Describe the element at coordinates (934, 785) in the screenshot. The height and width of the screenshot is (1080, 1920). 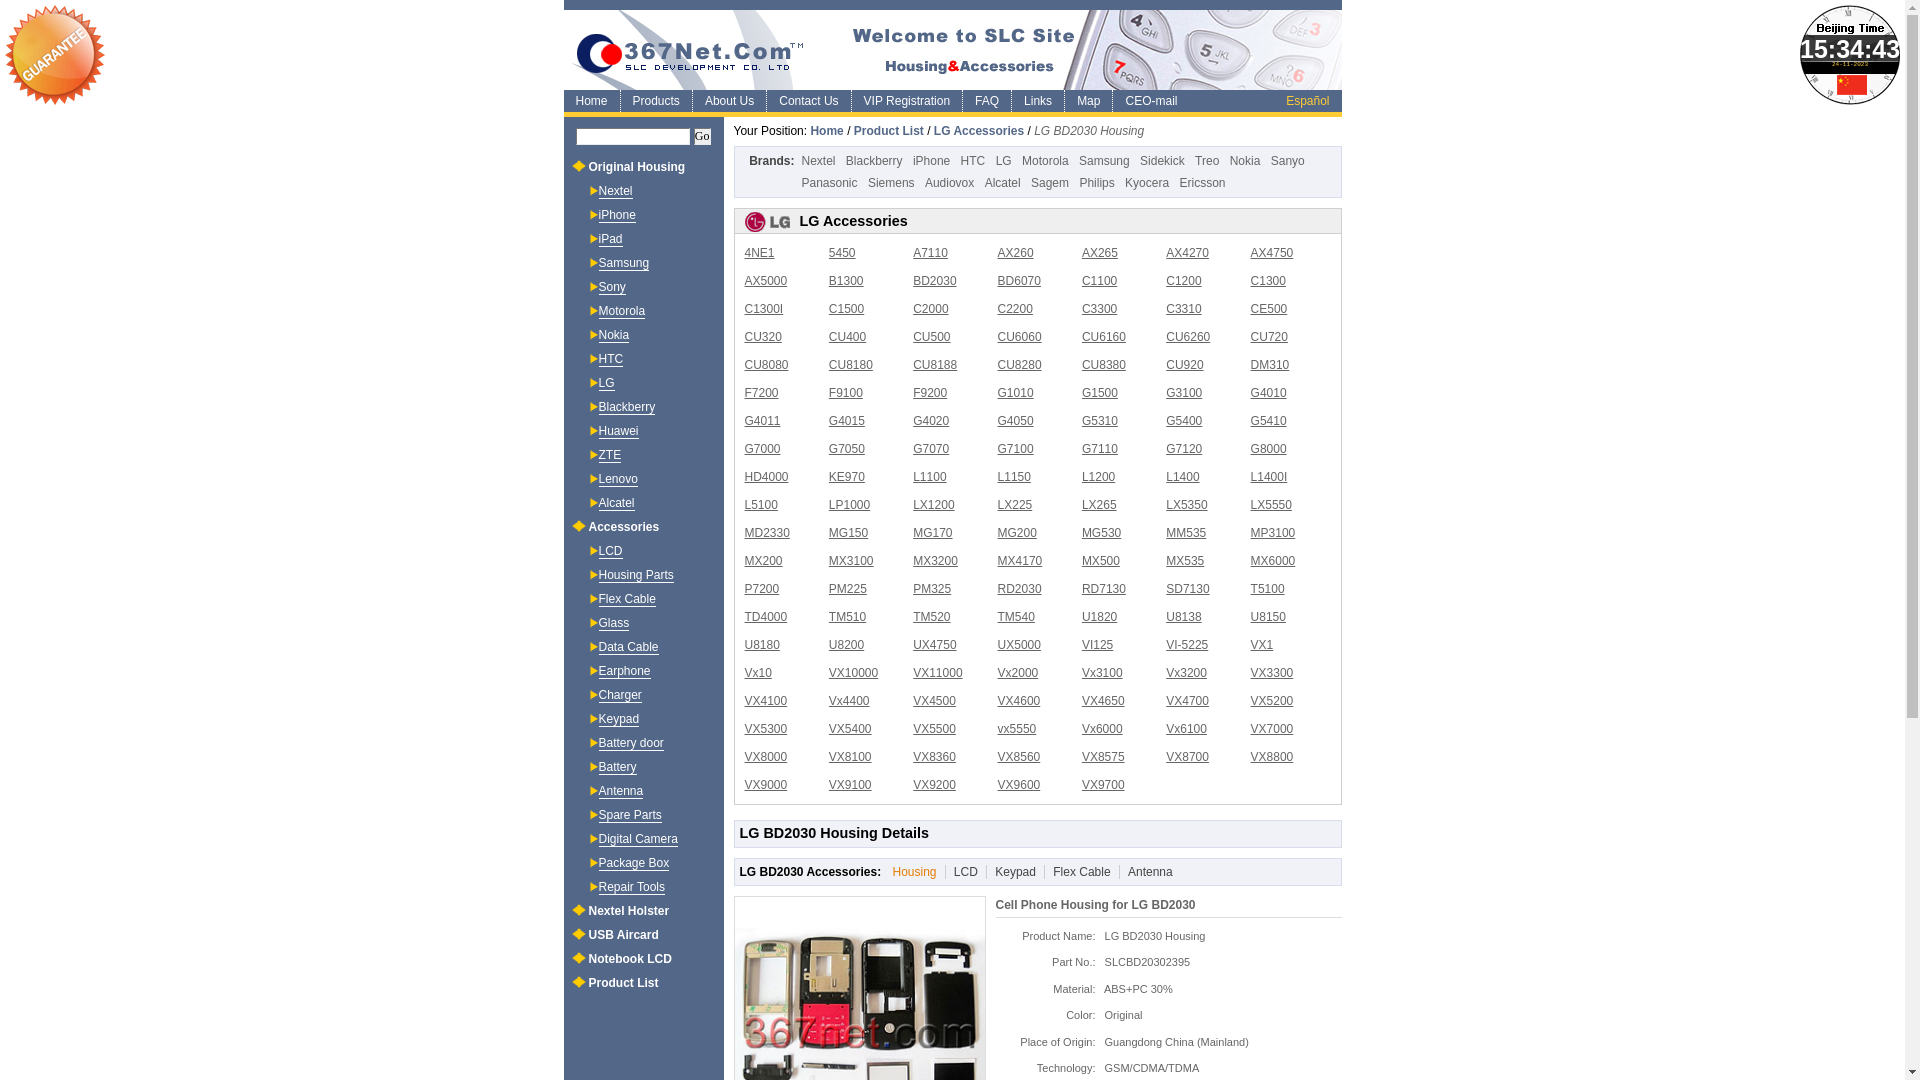
I see `VX9200` at that location.